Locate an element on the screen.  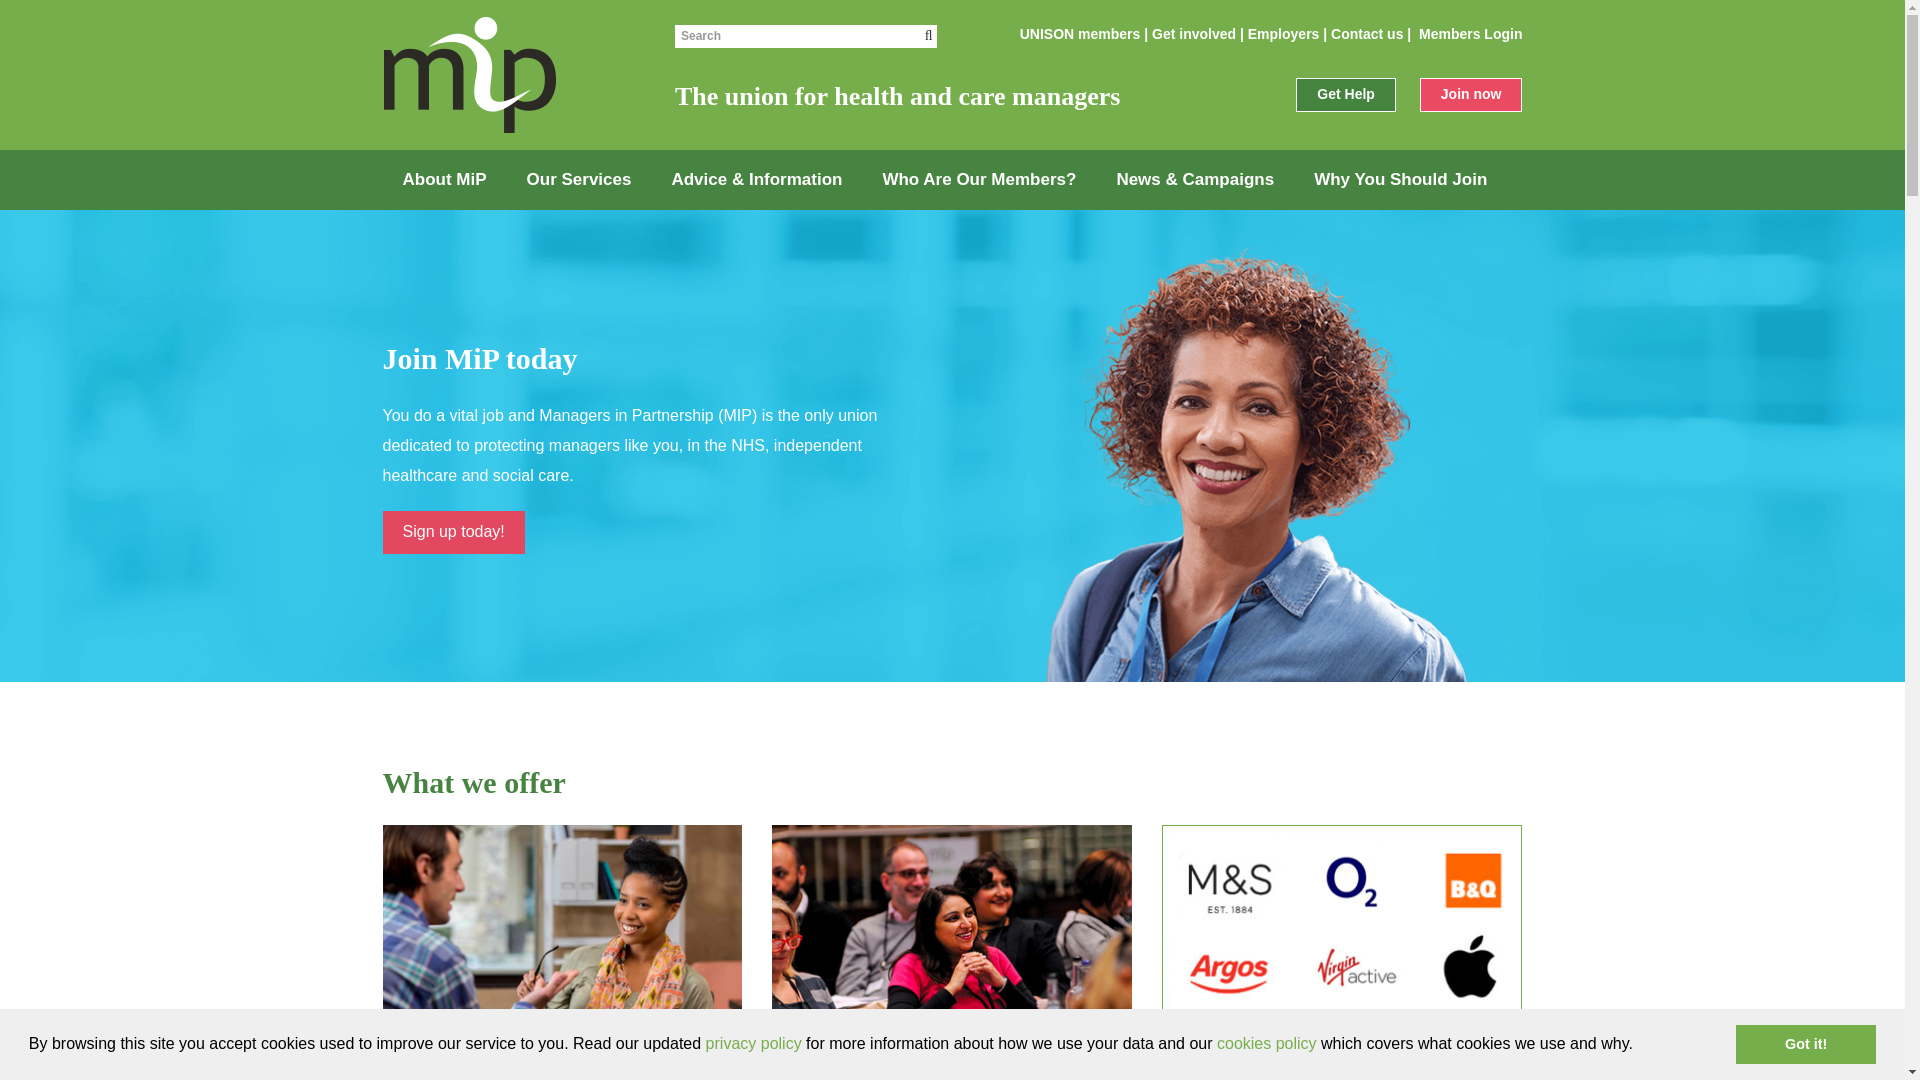
About MiP is located at coordinates (444, 180).